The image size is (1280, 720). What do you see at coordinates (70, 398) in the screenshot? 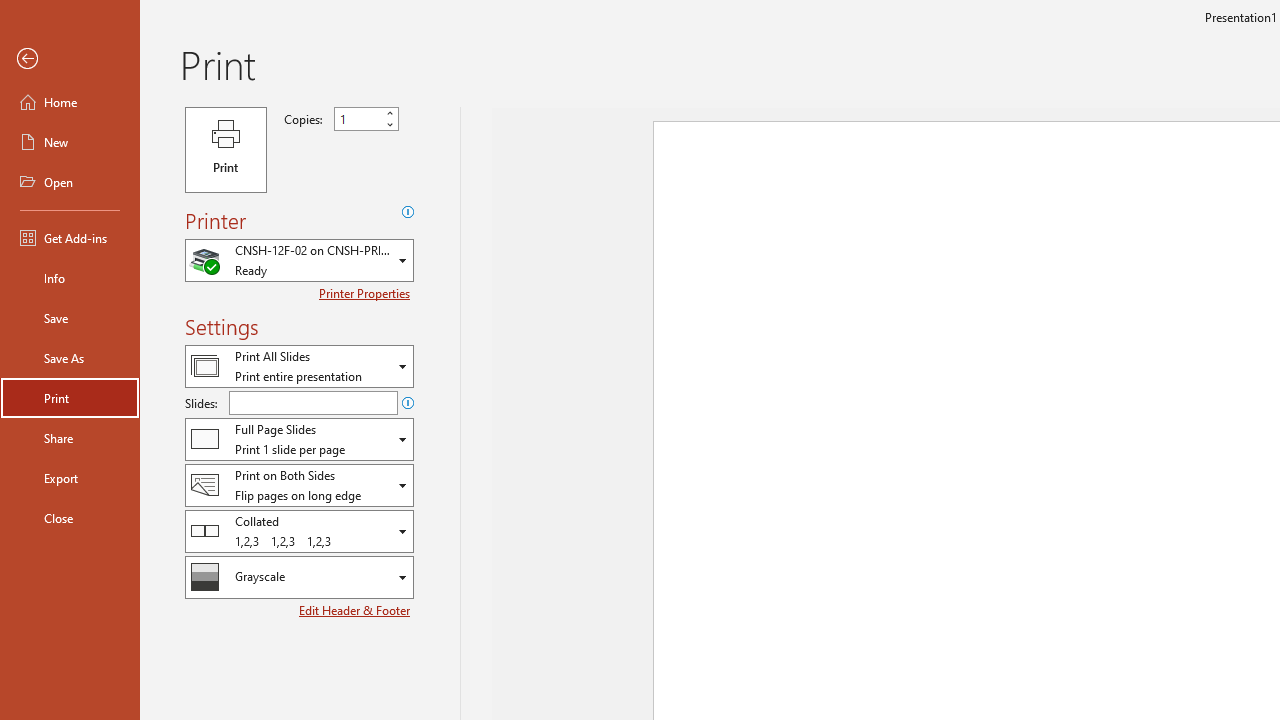
I see `Print` at bounding box center [70, 398].